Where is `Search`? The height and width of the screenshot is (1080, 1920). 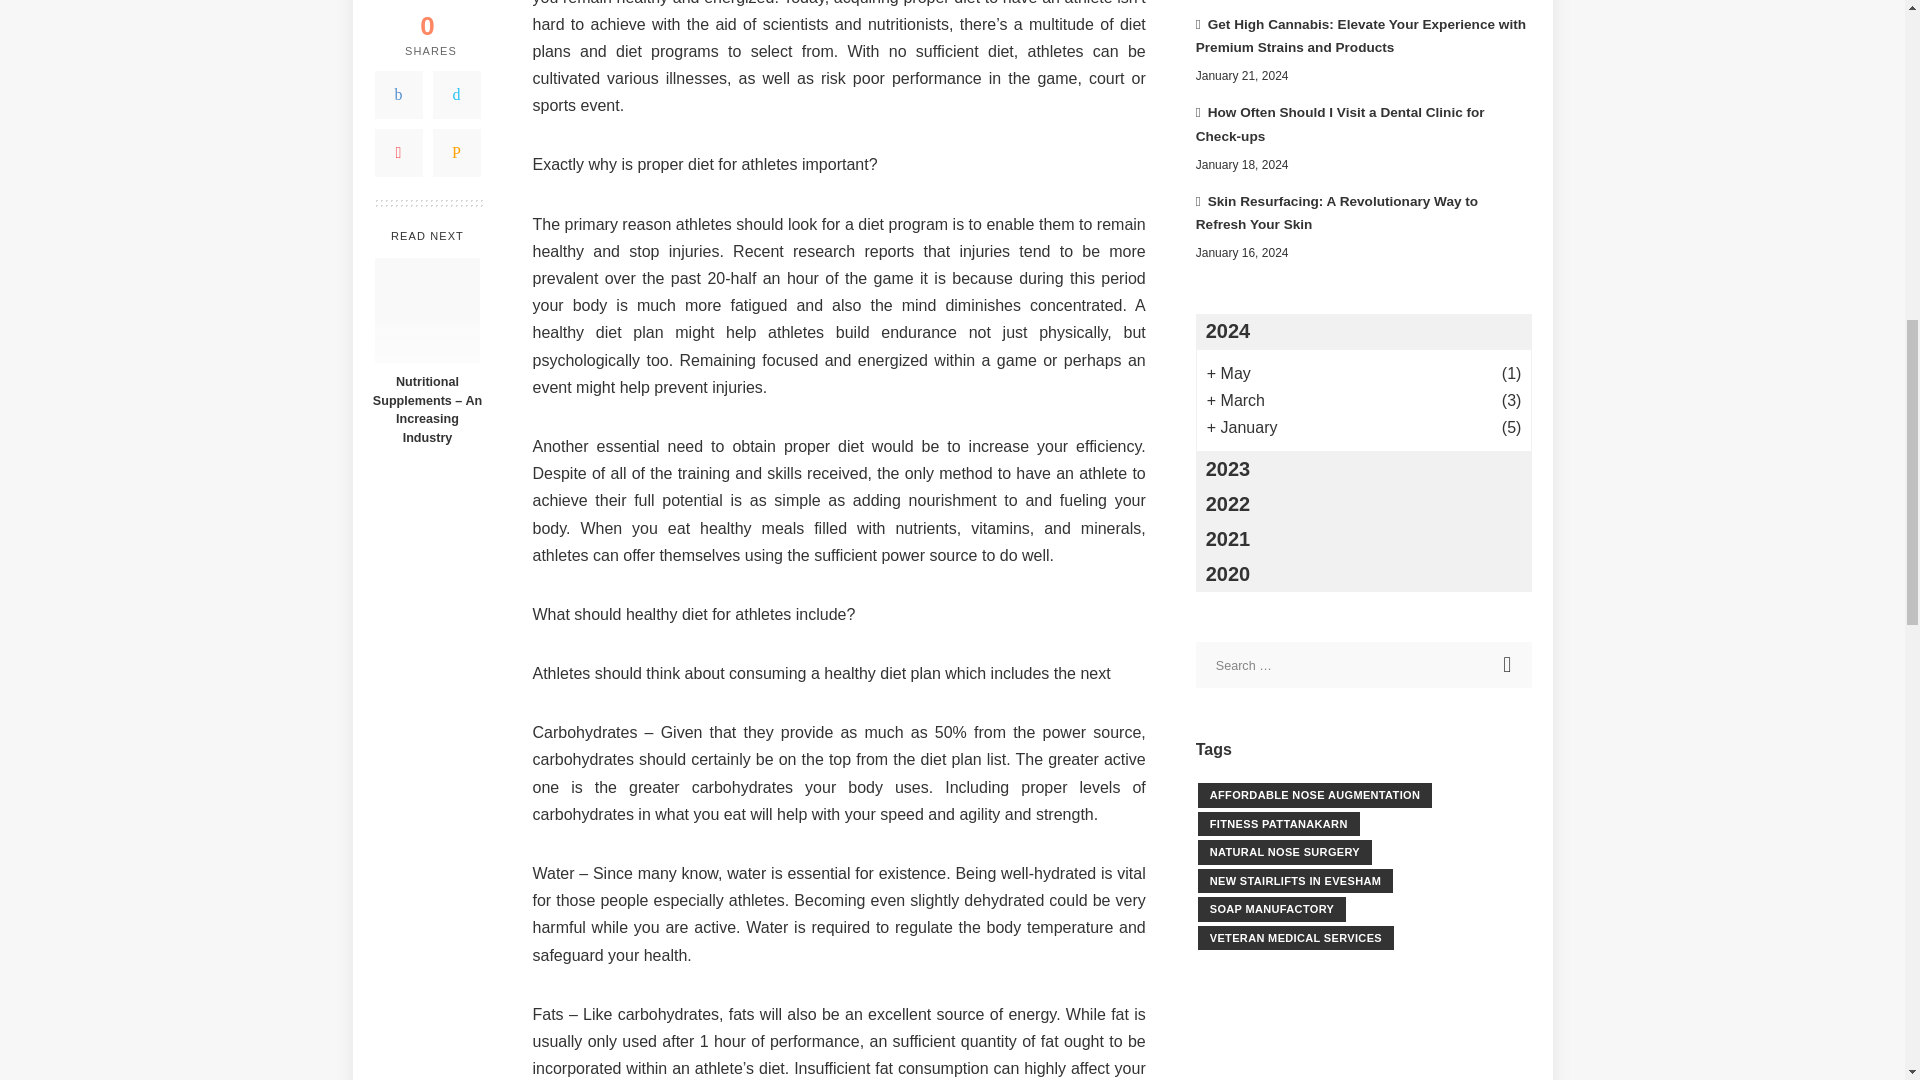 Search is located at coordinates (1509, 664).